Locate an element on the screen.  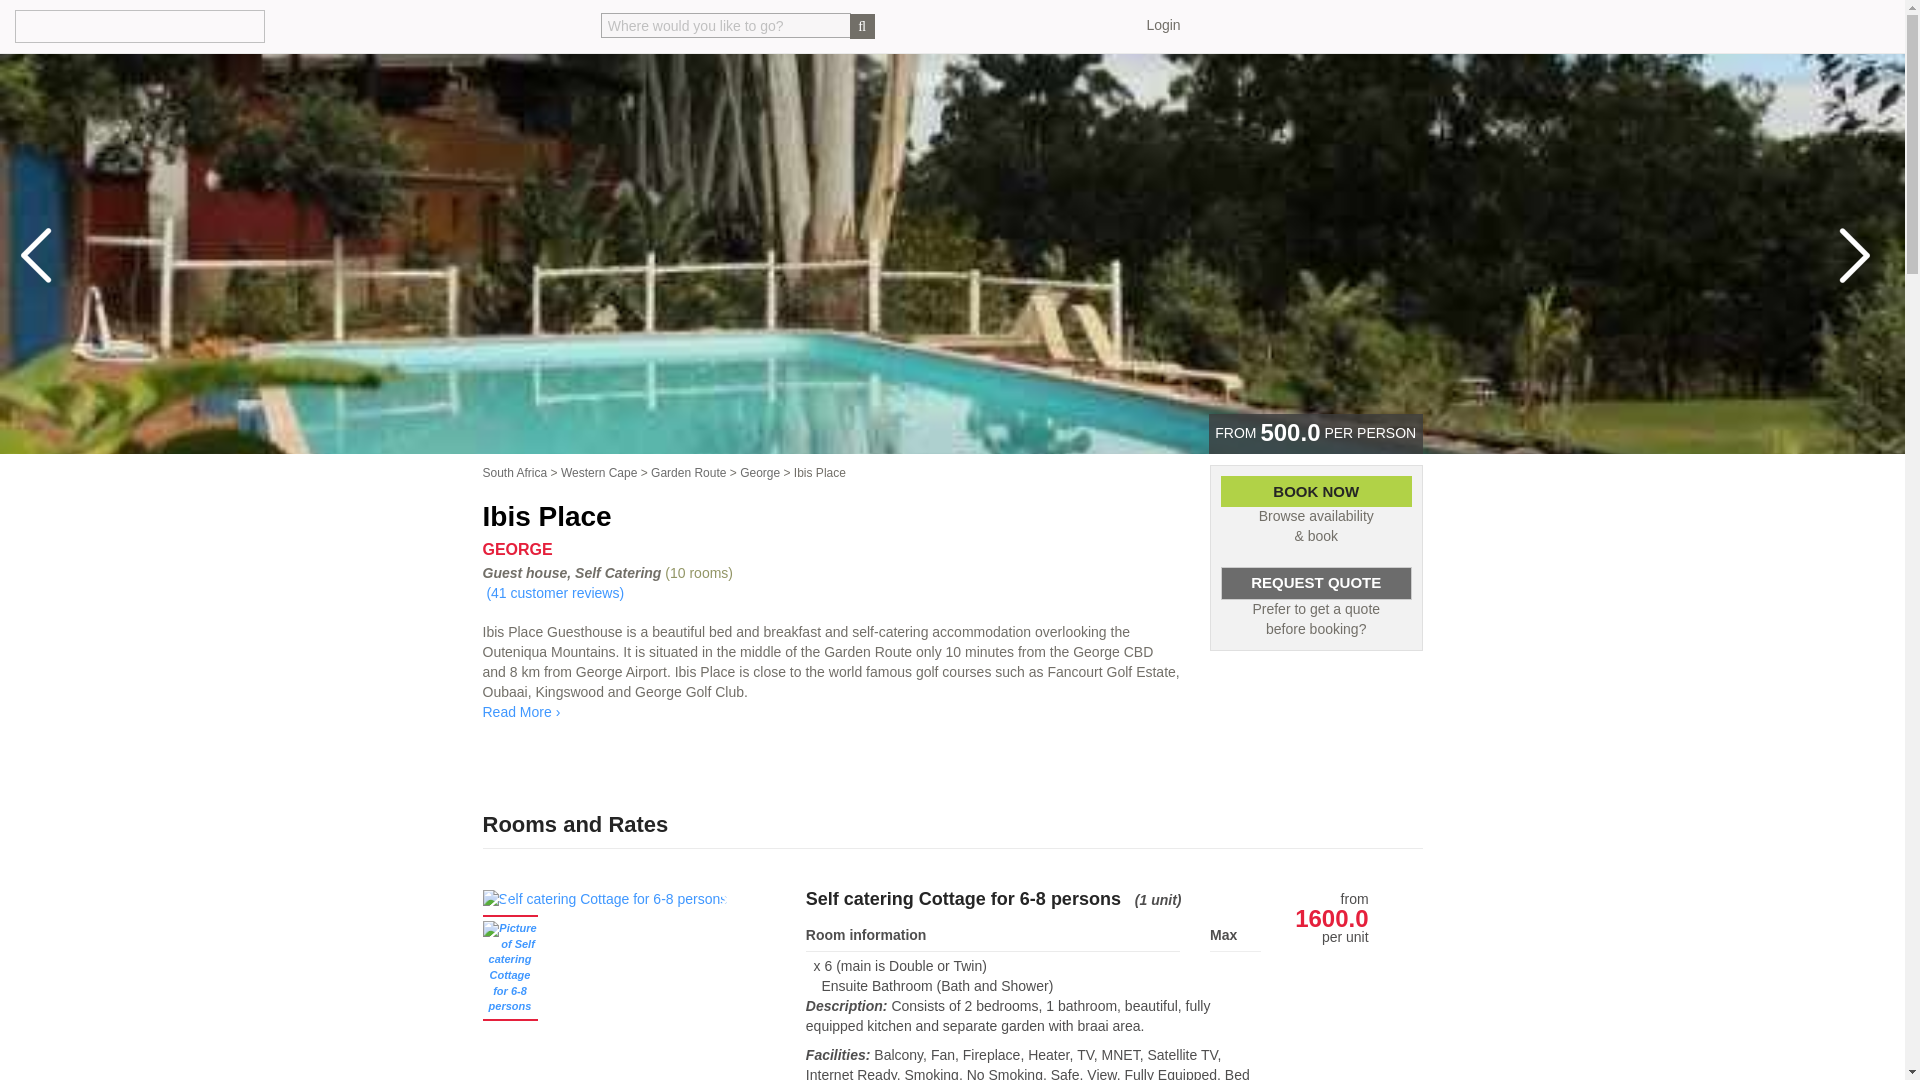
REQUEST QUOTE is located at coordinates (1316, 583).